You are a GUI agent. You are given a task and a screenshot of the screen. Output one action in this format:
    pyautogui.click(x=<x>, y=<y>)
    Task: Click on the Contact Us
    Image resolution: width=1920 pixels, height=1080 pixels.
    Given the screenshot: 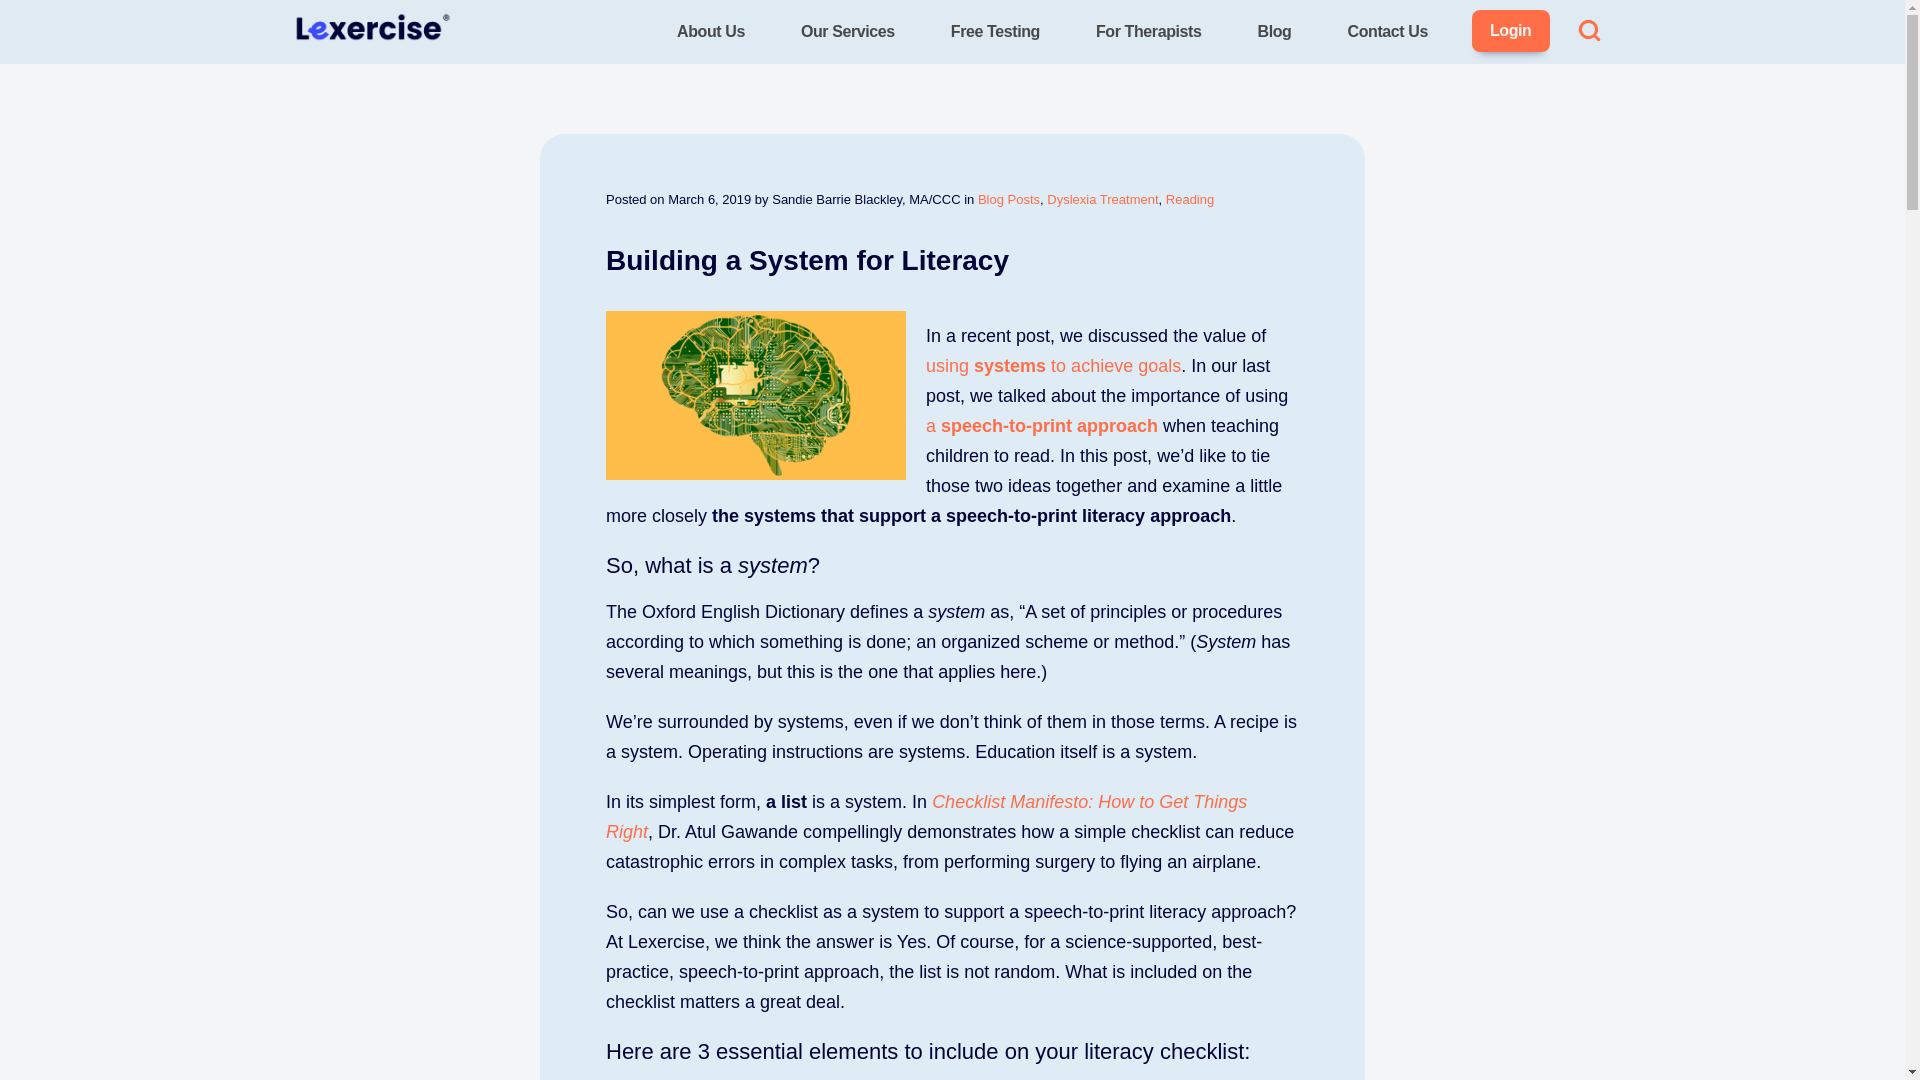 What is the action you would take?
    pyautogui.click(x=1388, y=32)
    